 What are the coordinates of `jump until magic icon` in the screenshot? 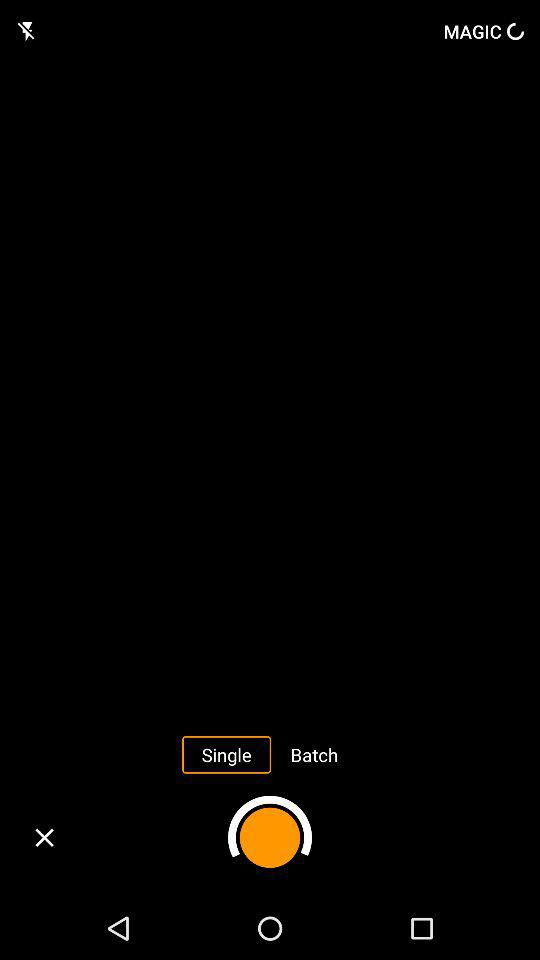 It's located at (484, 31).